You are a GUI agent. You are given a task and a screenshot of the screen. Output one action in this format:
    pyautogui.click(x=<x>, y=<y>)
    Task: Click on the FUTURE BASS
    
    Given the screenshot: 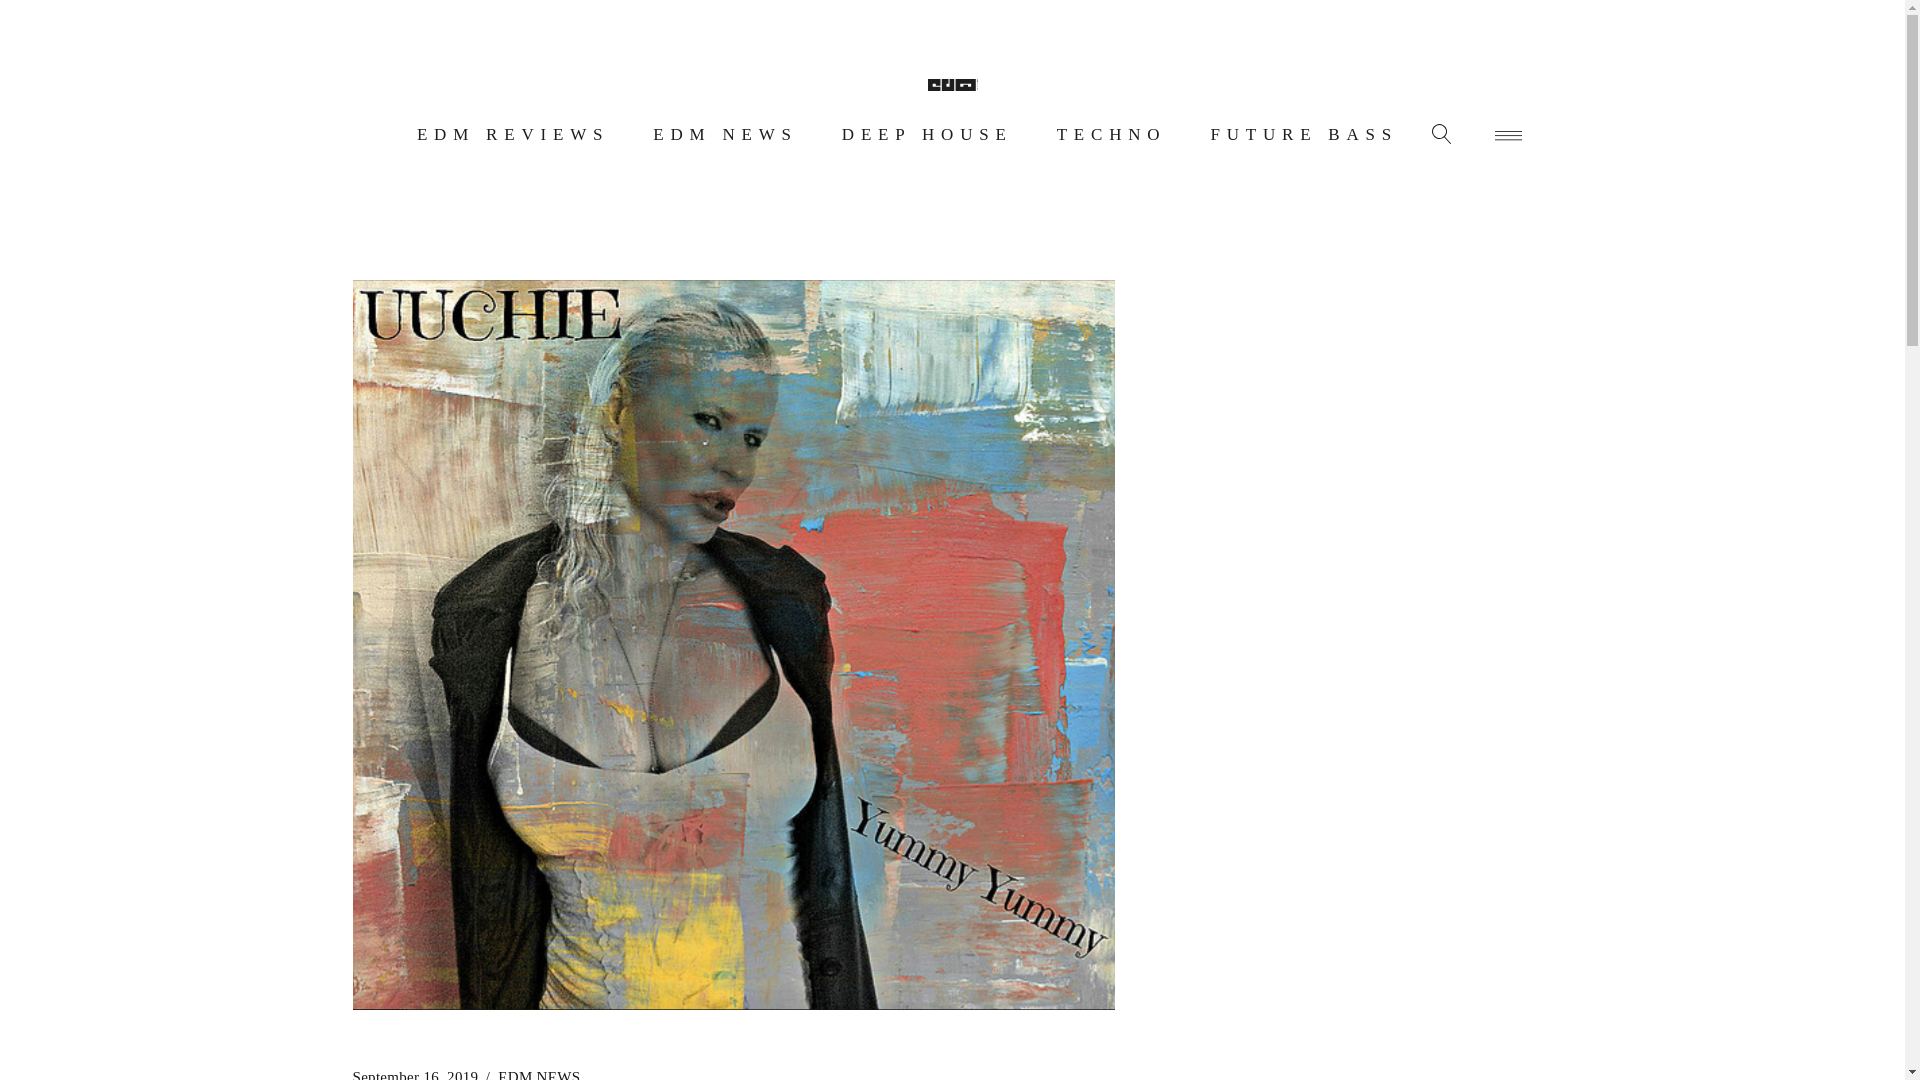 What is the action you would take?
    pyautogui.click(x=1304, y=134)
    